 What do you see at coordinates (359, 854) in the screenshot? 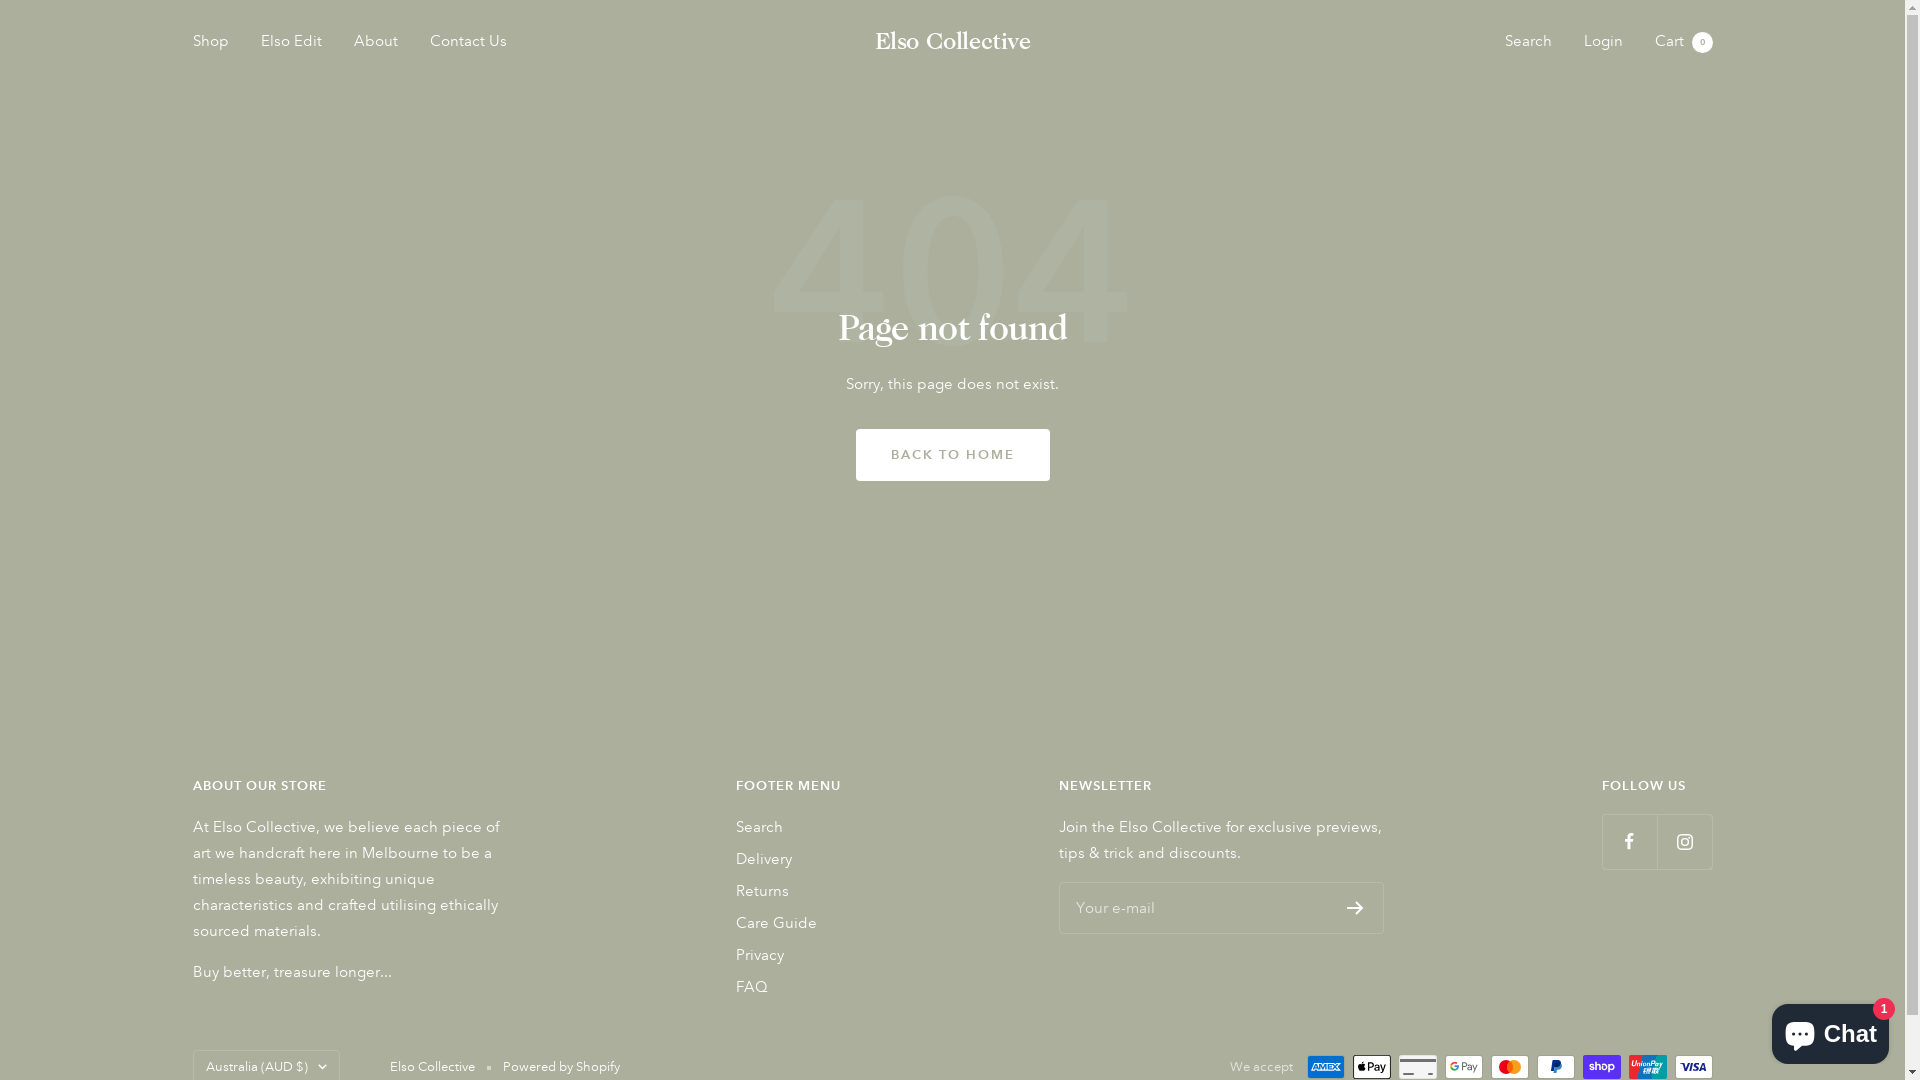
I see `AR` at bounding box center [359, 854].